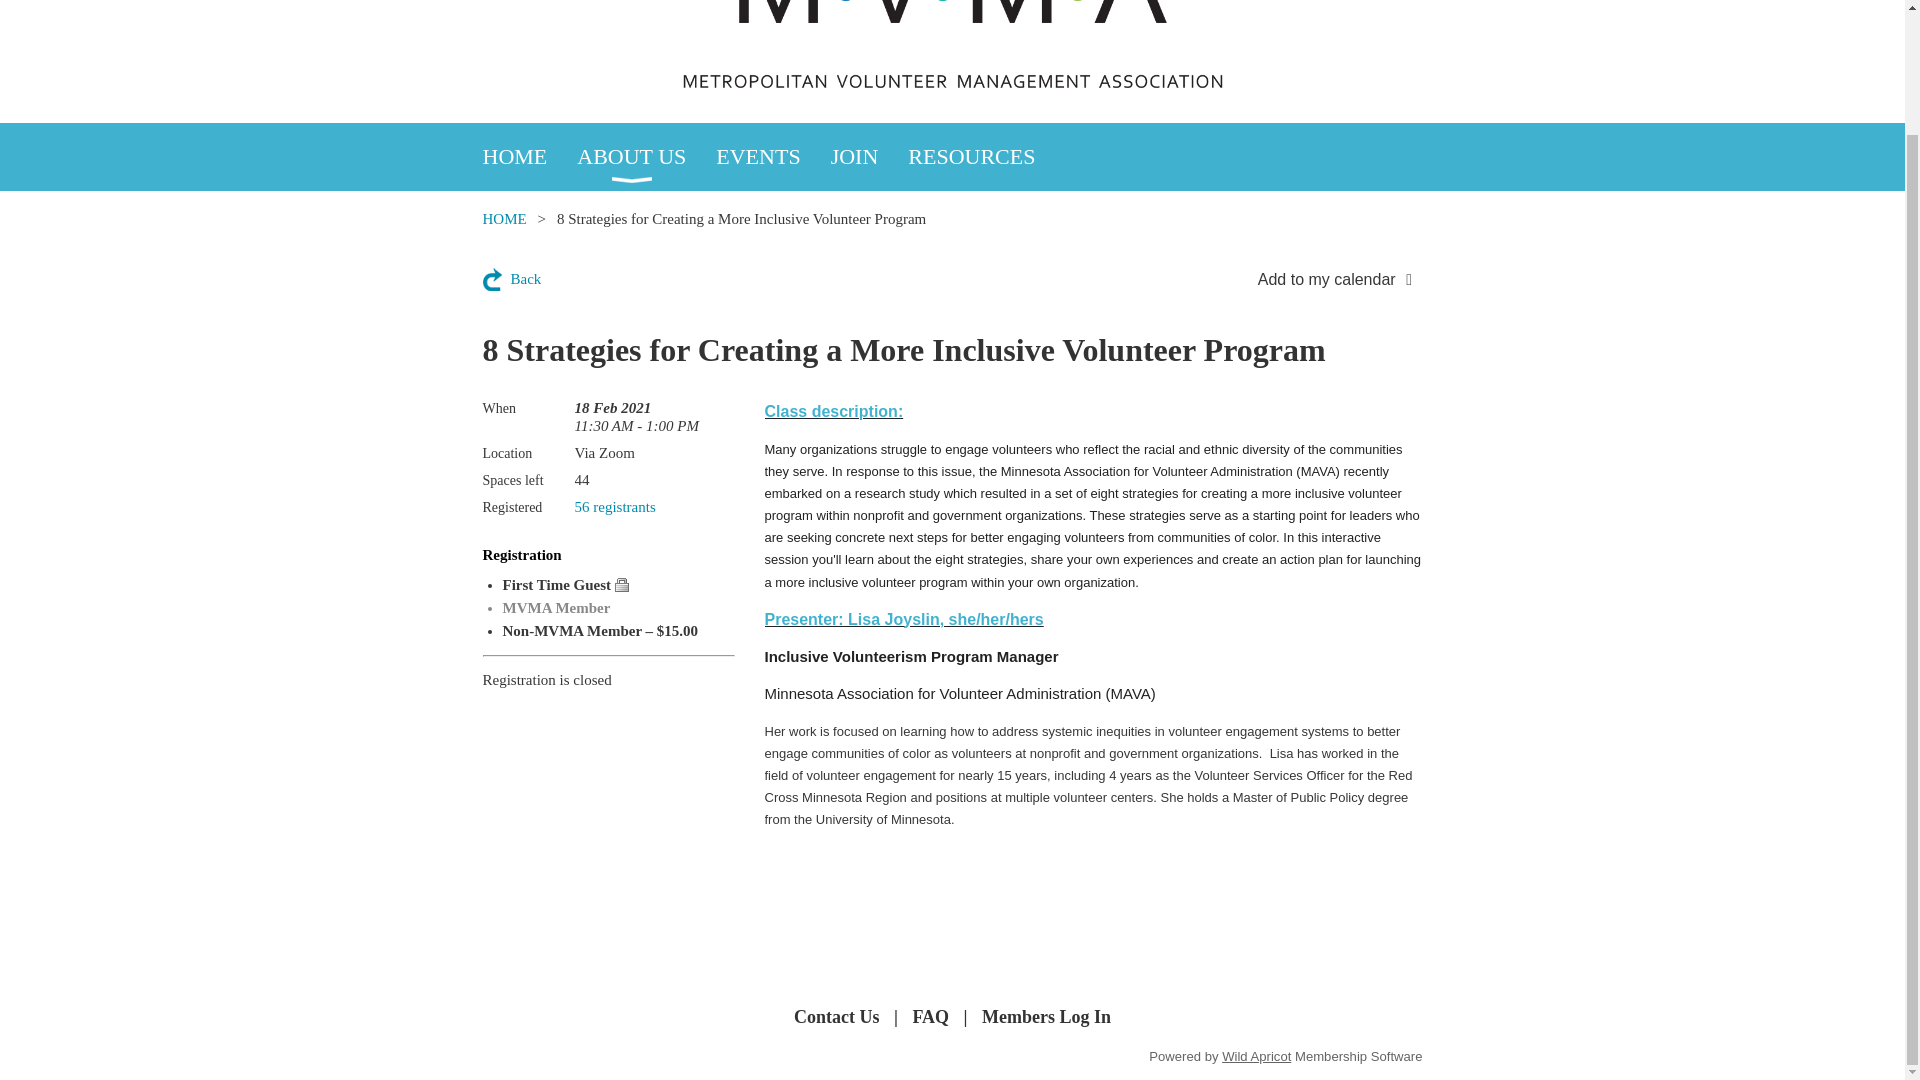  I want to click on 56 registrants, so click(614, 506).